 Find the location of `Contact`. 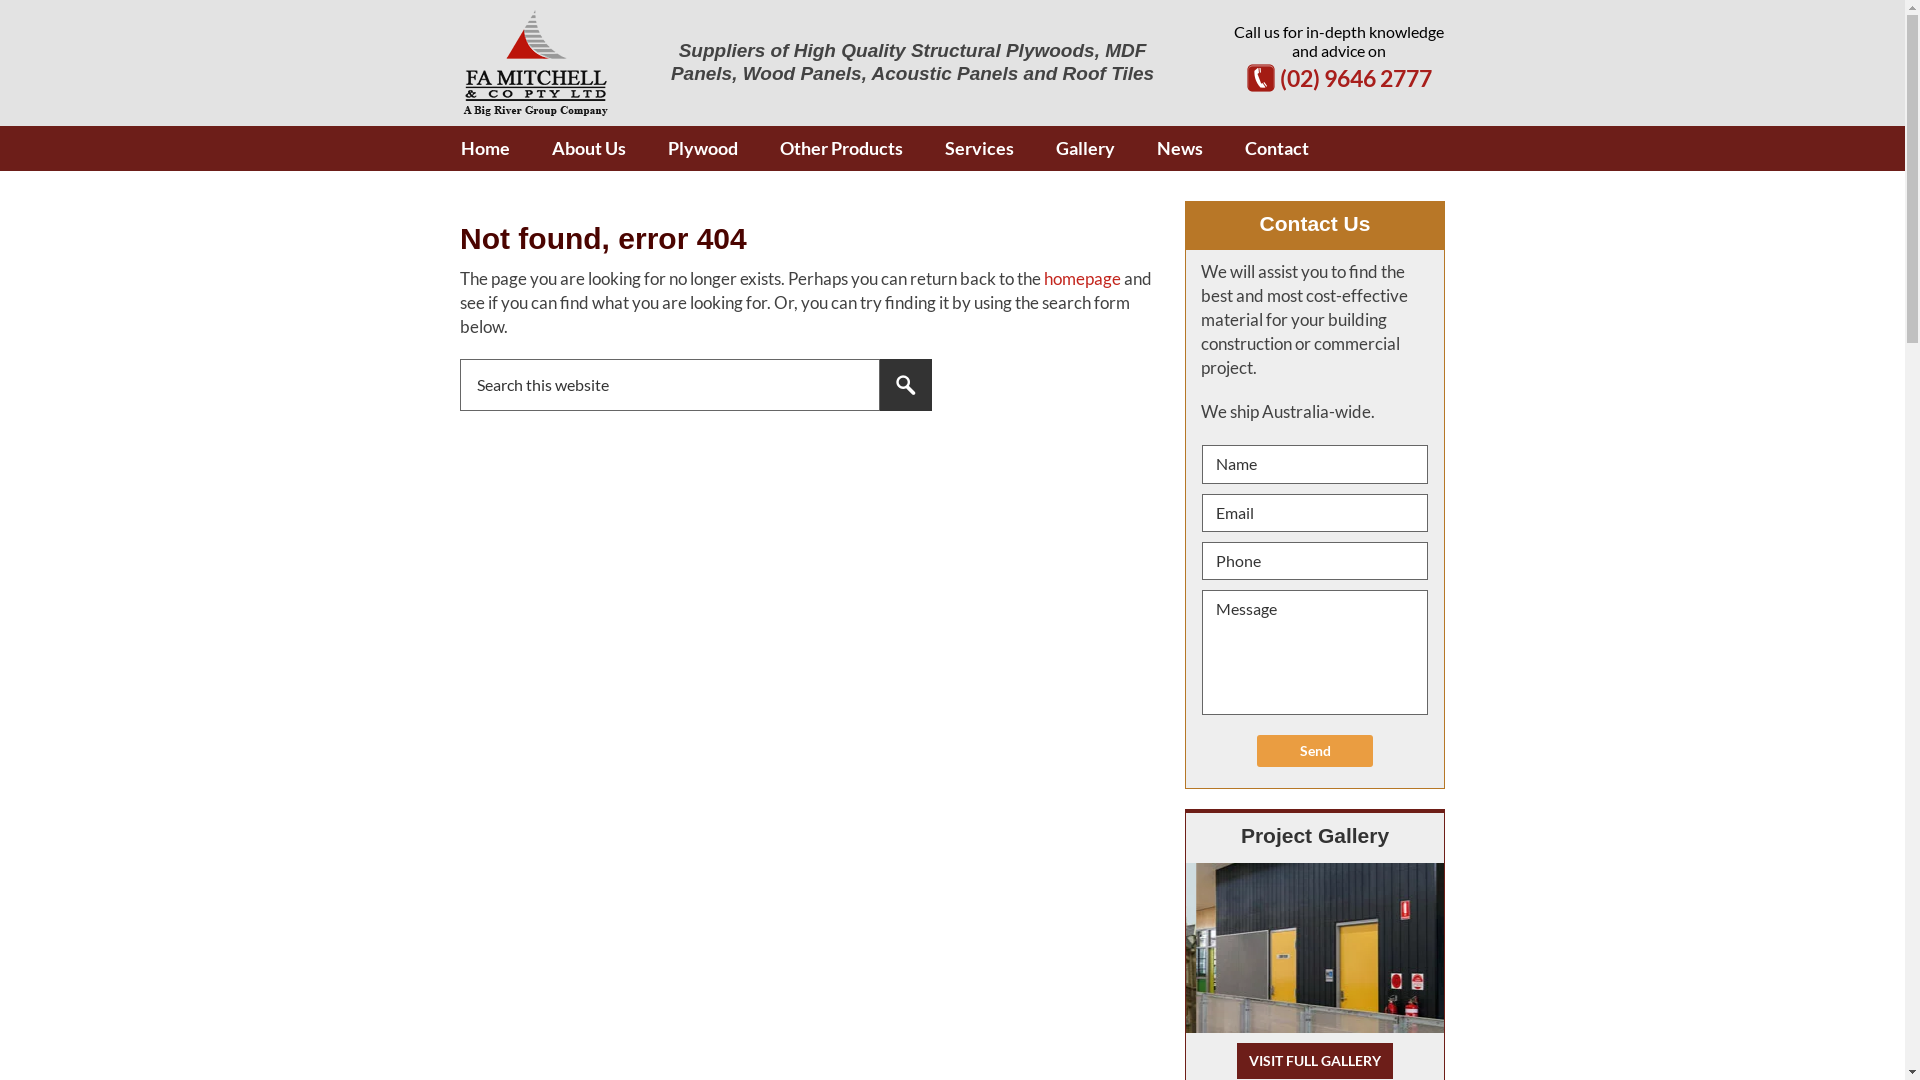

Contact is located at coordinates (1277, 148).